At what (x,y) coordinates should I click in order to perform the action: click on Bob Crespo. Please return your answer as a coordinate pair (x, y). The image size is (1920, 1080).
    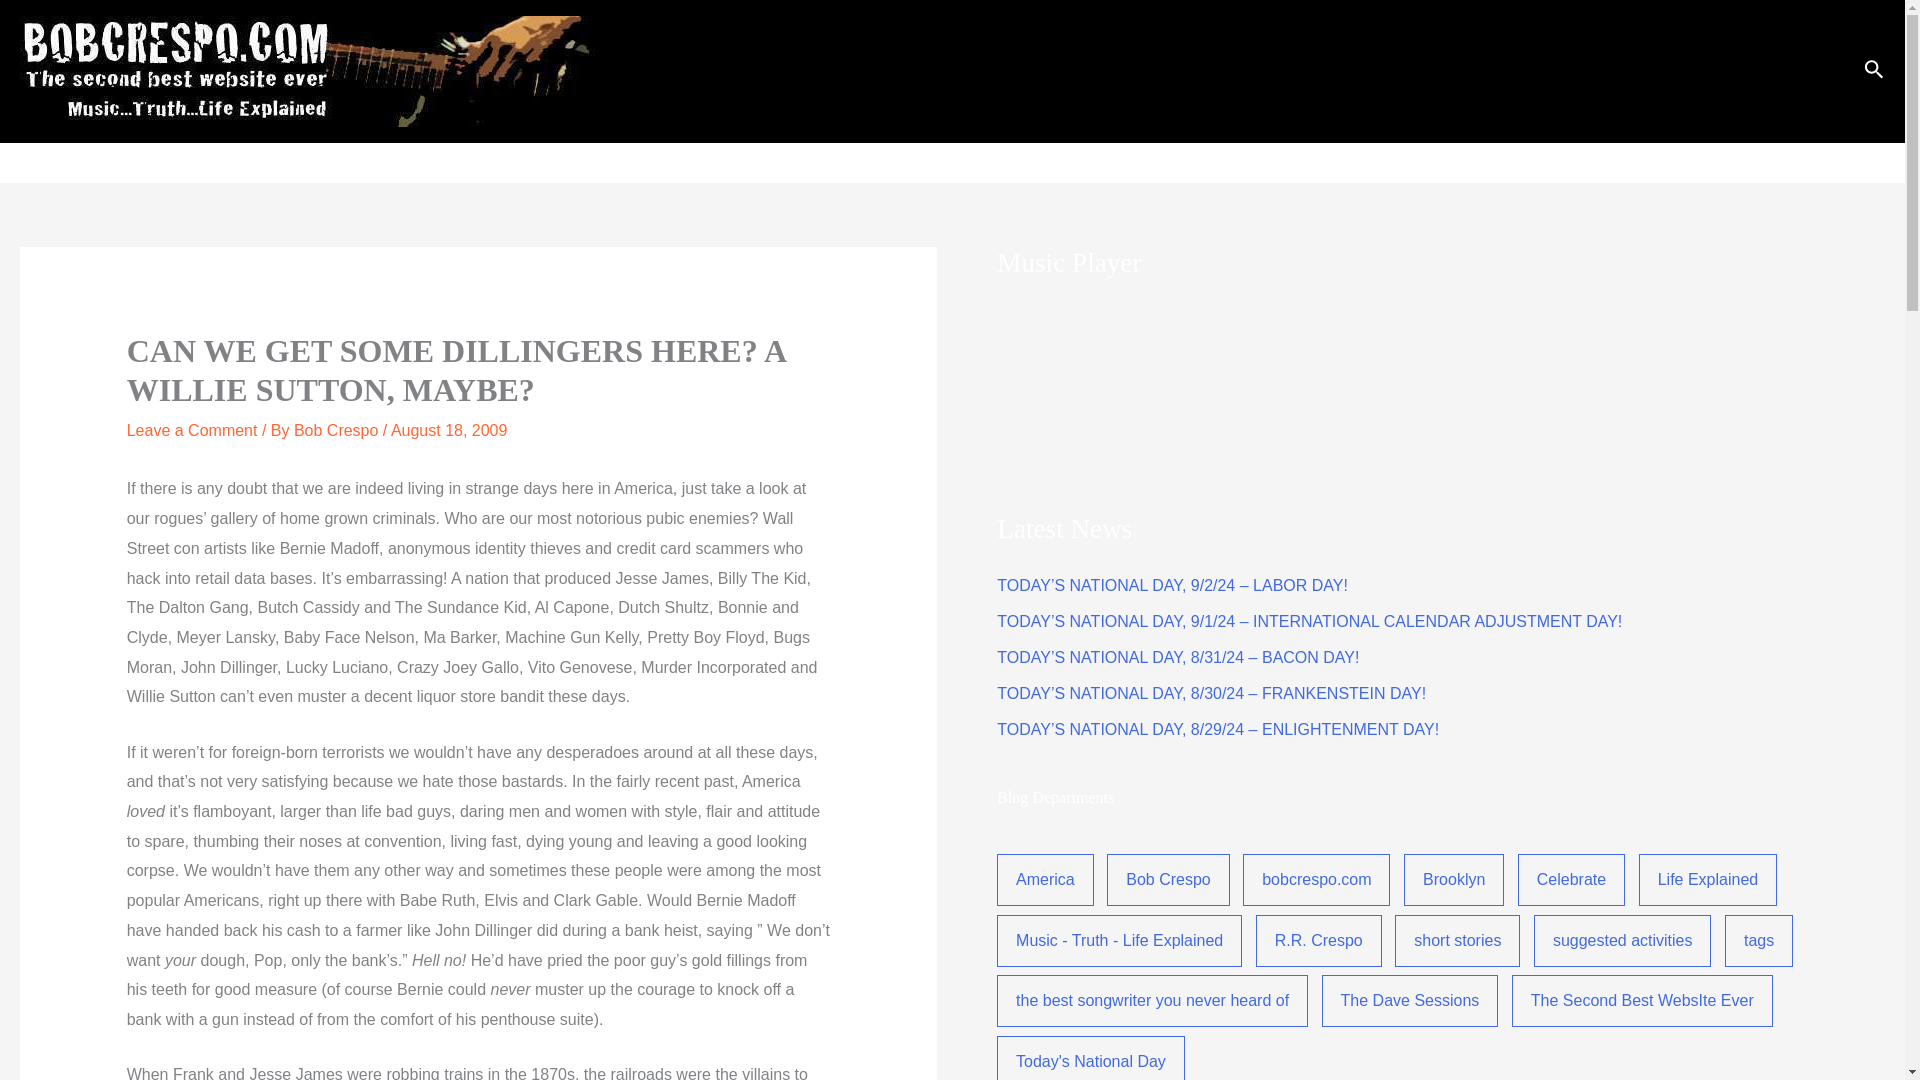
    Looking at the image, I should click on (1168, 880).